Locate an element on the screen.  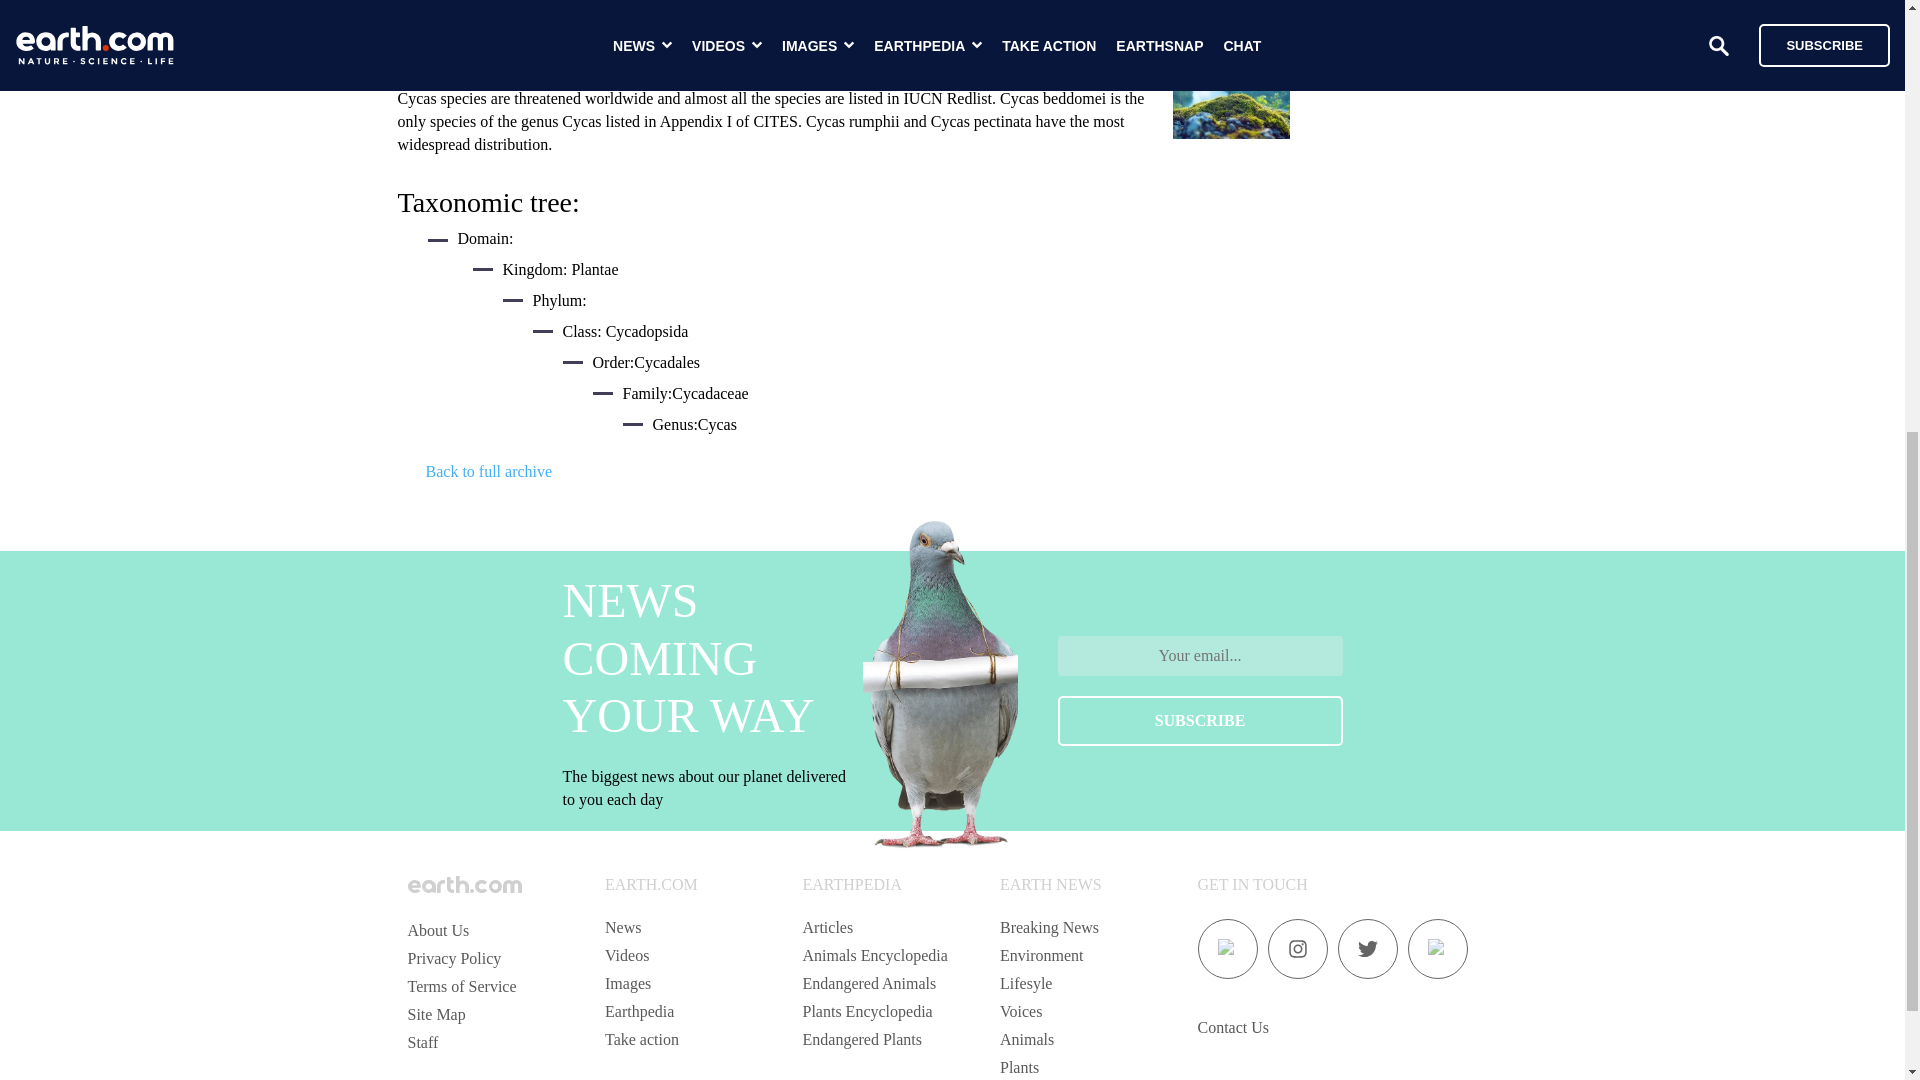
Endangered Animals is located at coordinates (869, 984).